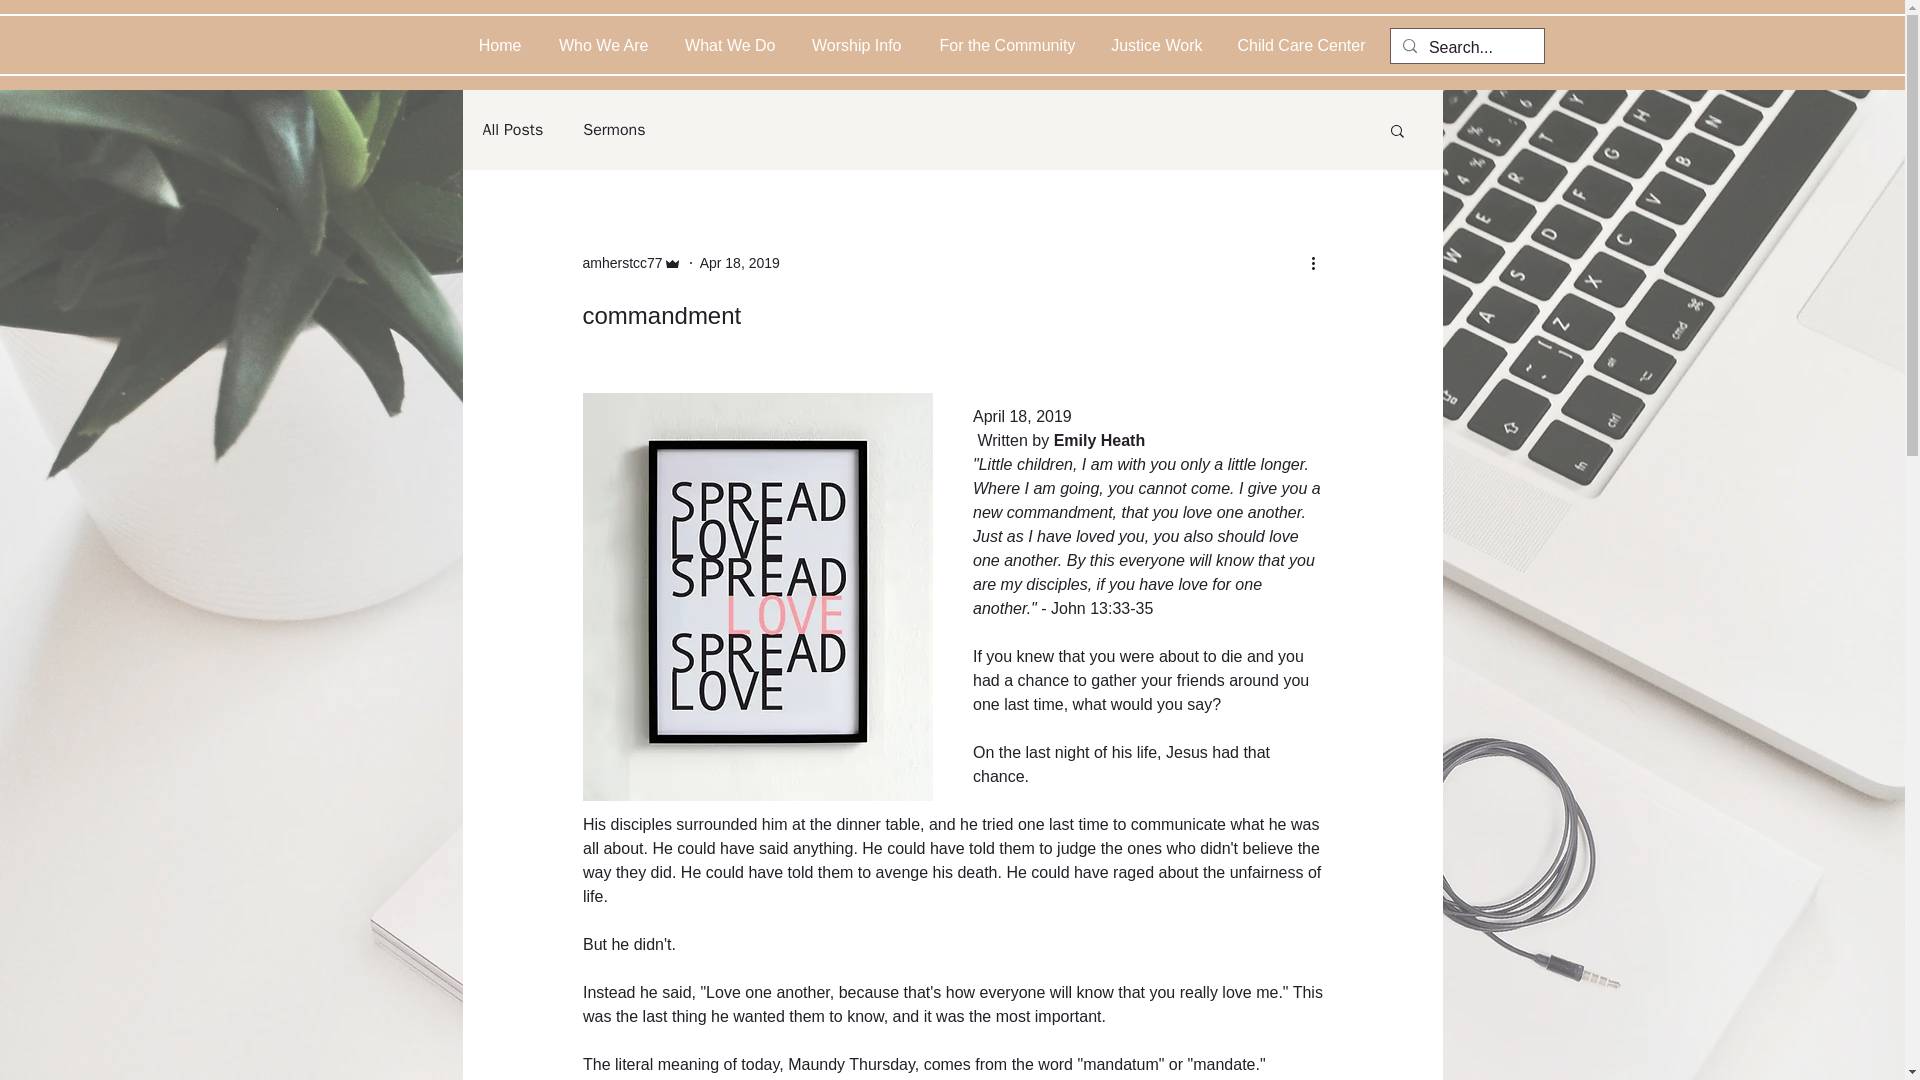  I want to click on Home, so click(500, 46).